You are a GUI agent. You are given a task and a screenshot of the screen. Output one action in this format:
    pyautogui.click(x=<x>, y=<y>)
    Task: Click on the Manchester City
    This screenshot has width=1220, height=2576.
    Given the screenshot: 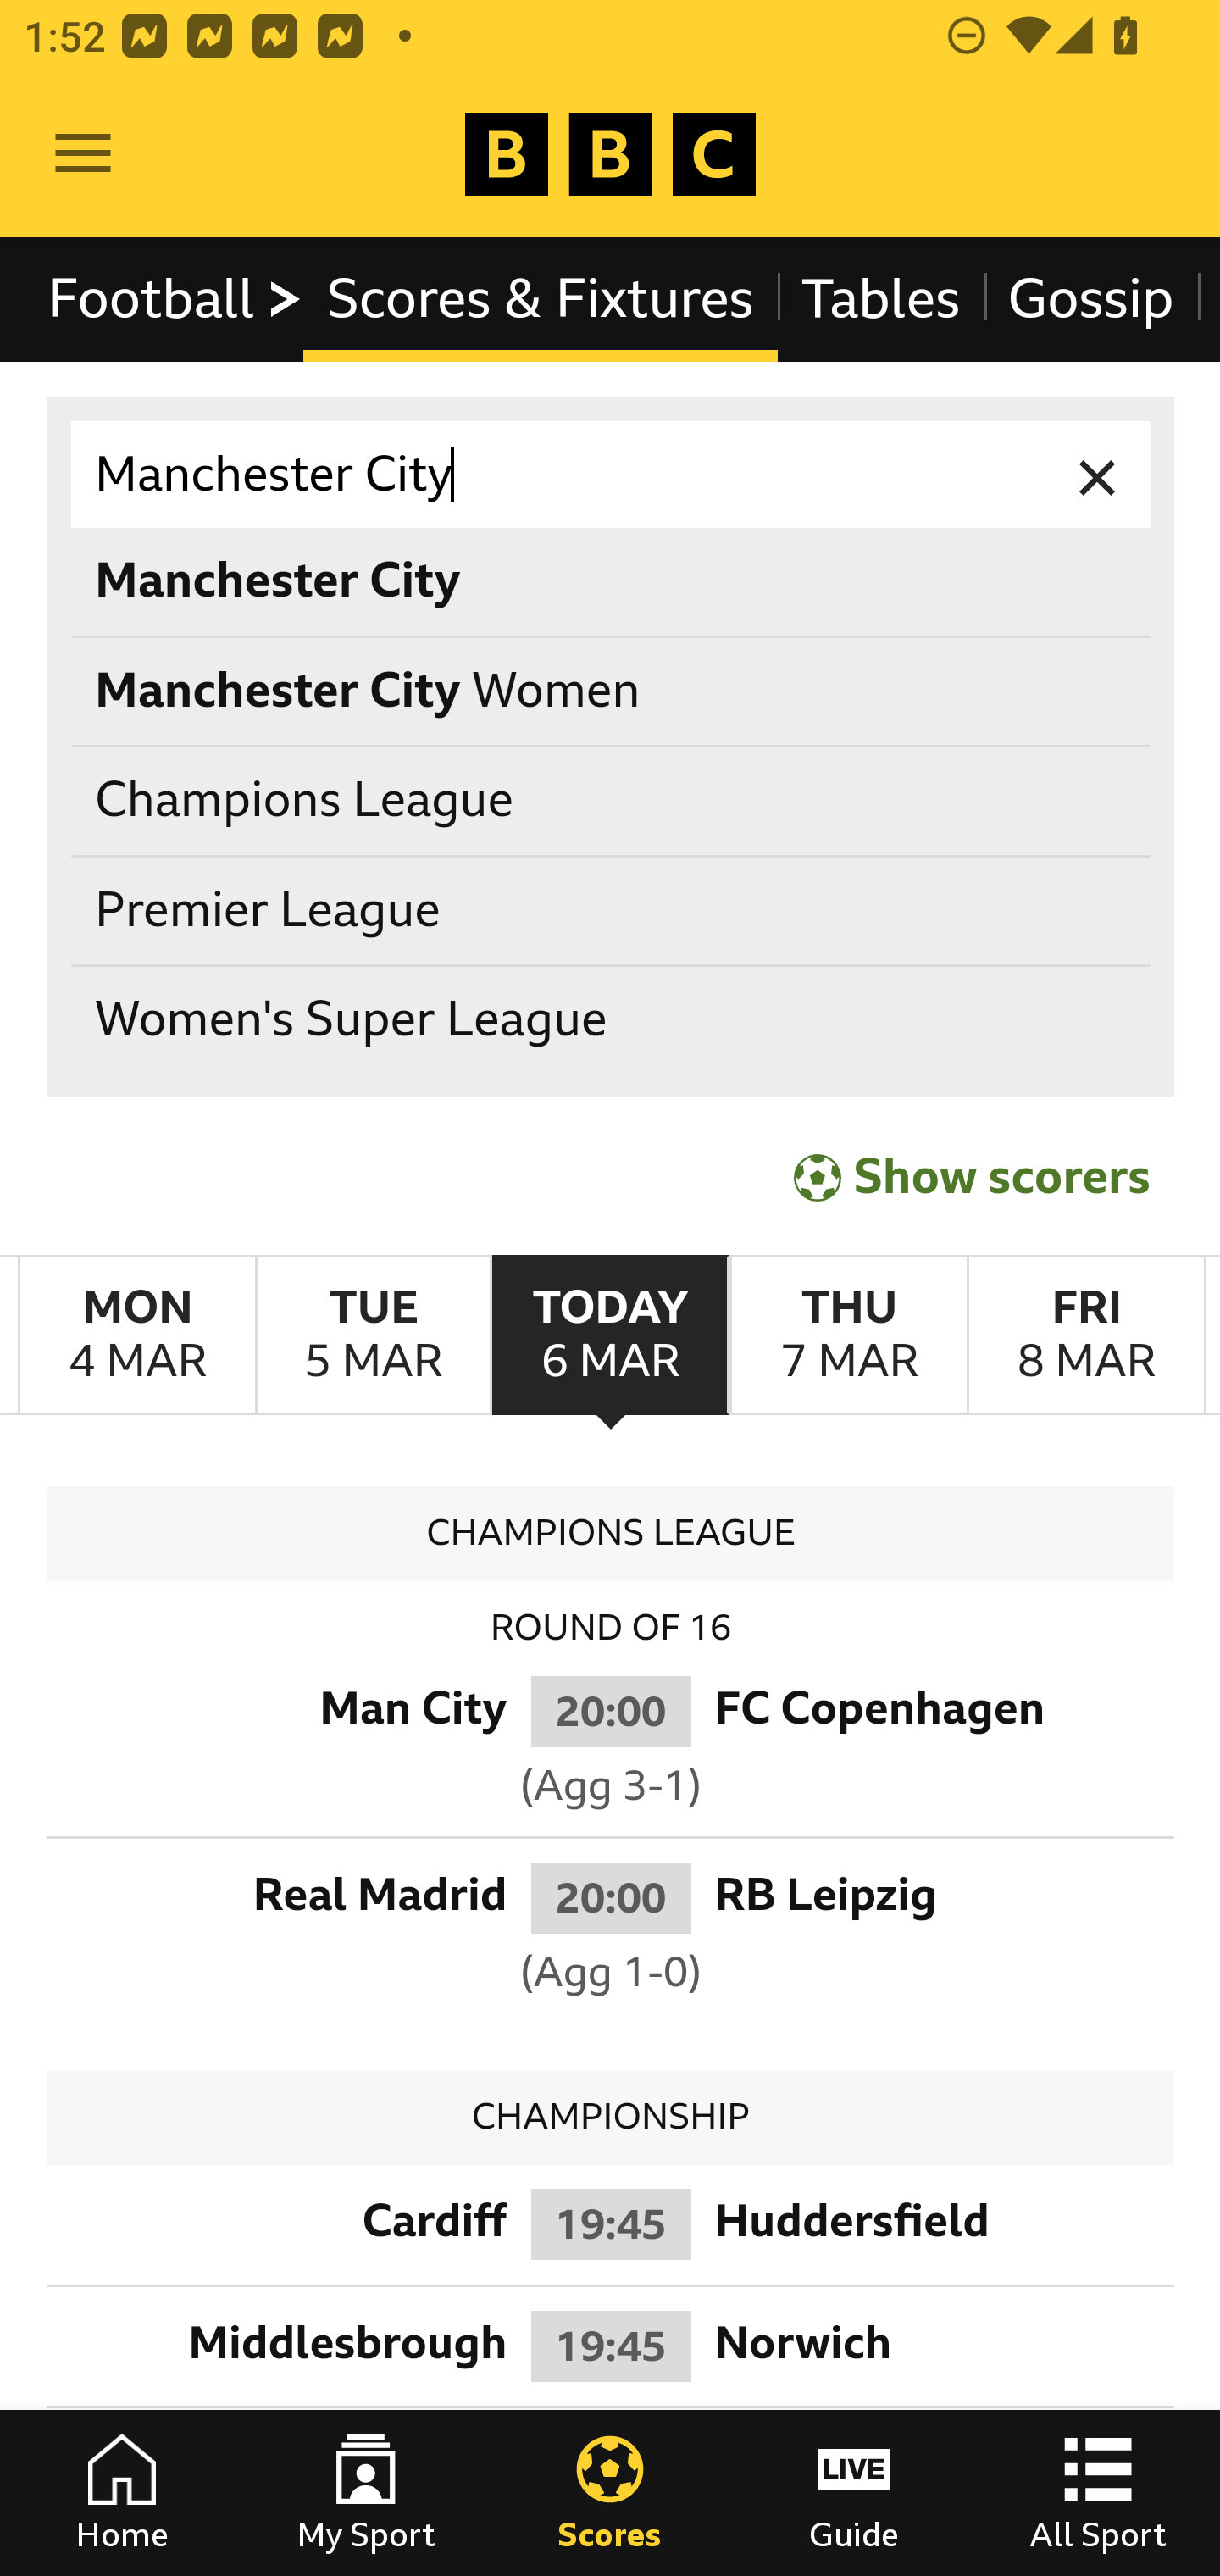 What is the action you would take?
    pyautogui.click(x=612, y=475)
    